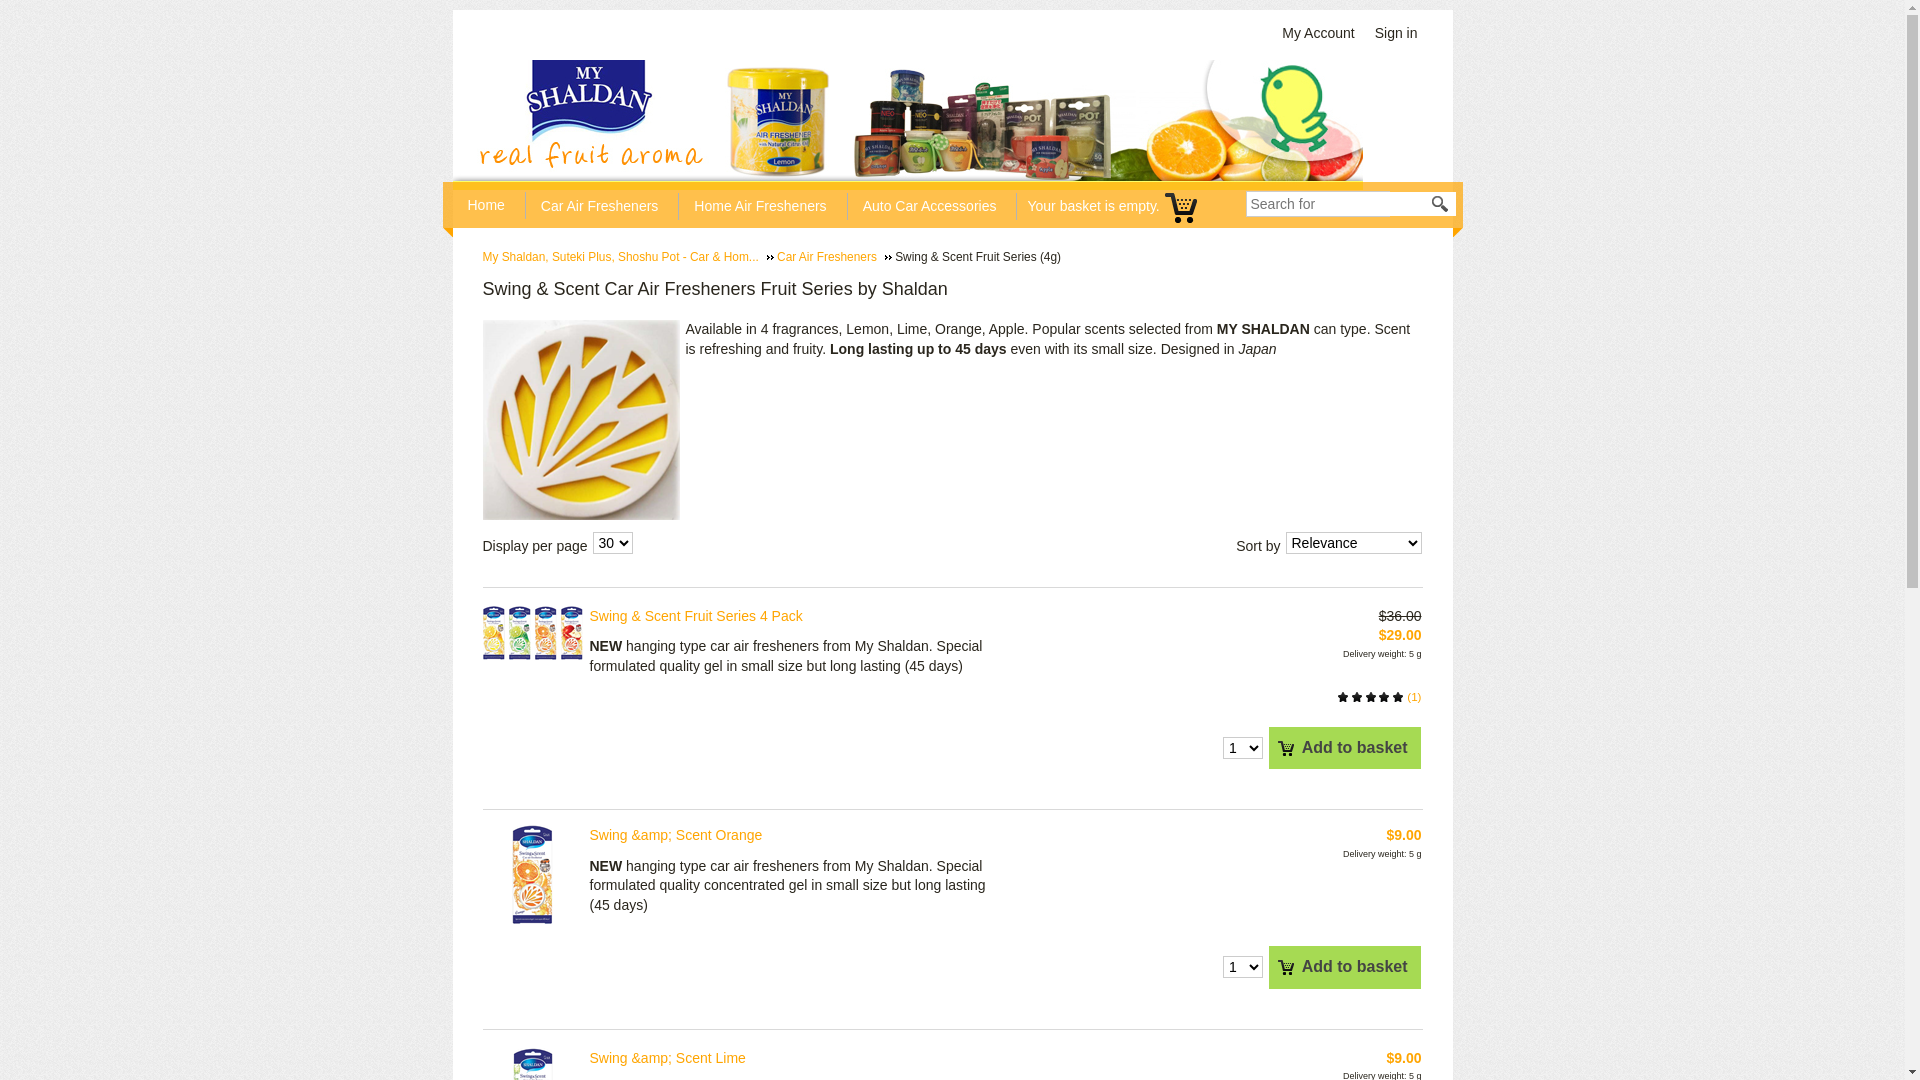 This screenshot has height=1080, width=1920. I want to click on Home Air Fresheners, so click(765, 204).